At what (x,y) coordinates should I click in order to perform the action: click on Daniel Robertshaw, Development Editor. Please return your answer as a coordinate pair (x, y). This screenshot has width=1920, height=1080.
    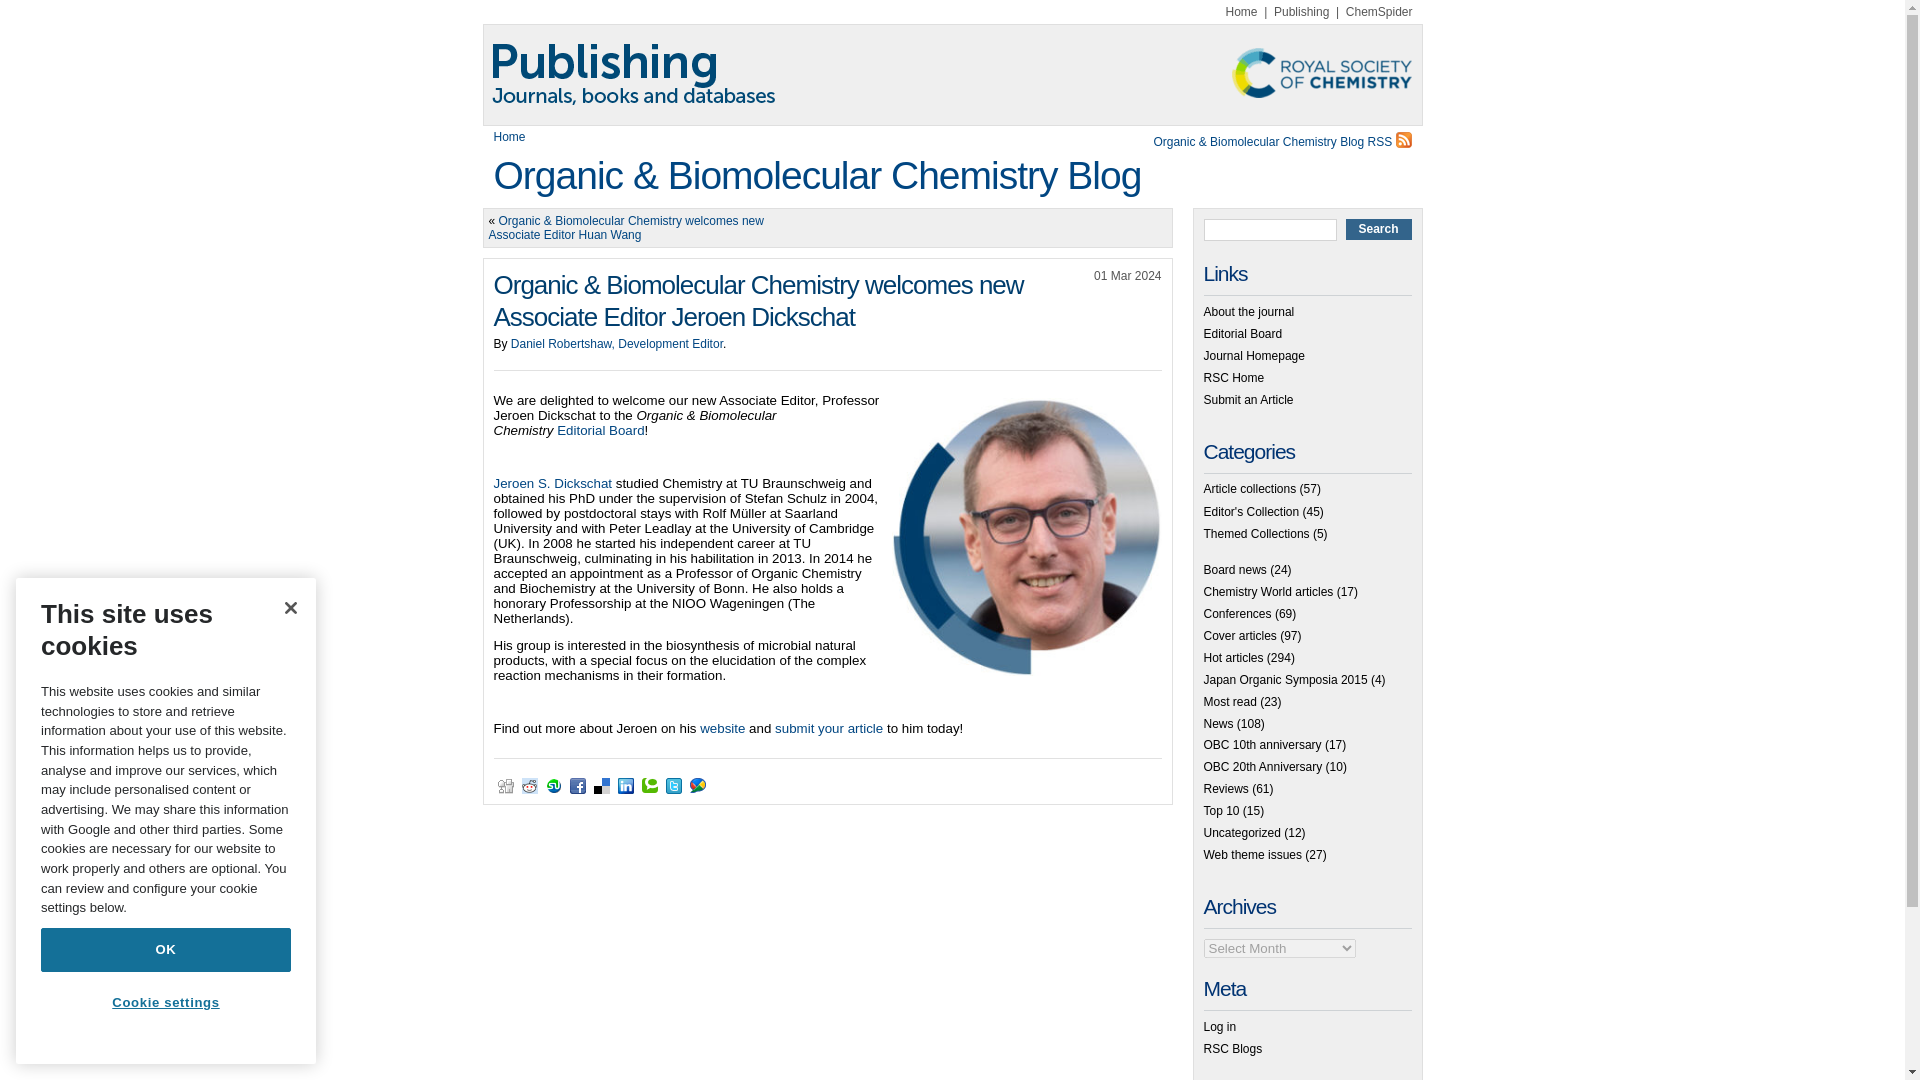
    Looking at the image, I should click on (616, 344).